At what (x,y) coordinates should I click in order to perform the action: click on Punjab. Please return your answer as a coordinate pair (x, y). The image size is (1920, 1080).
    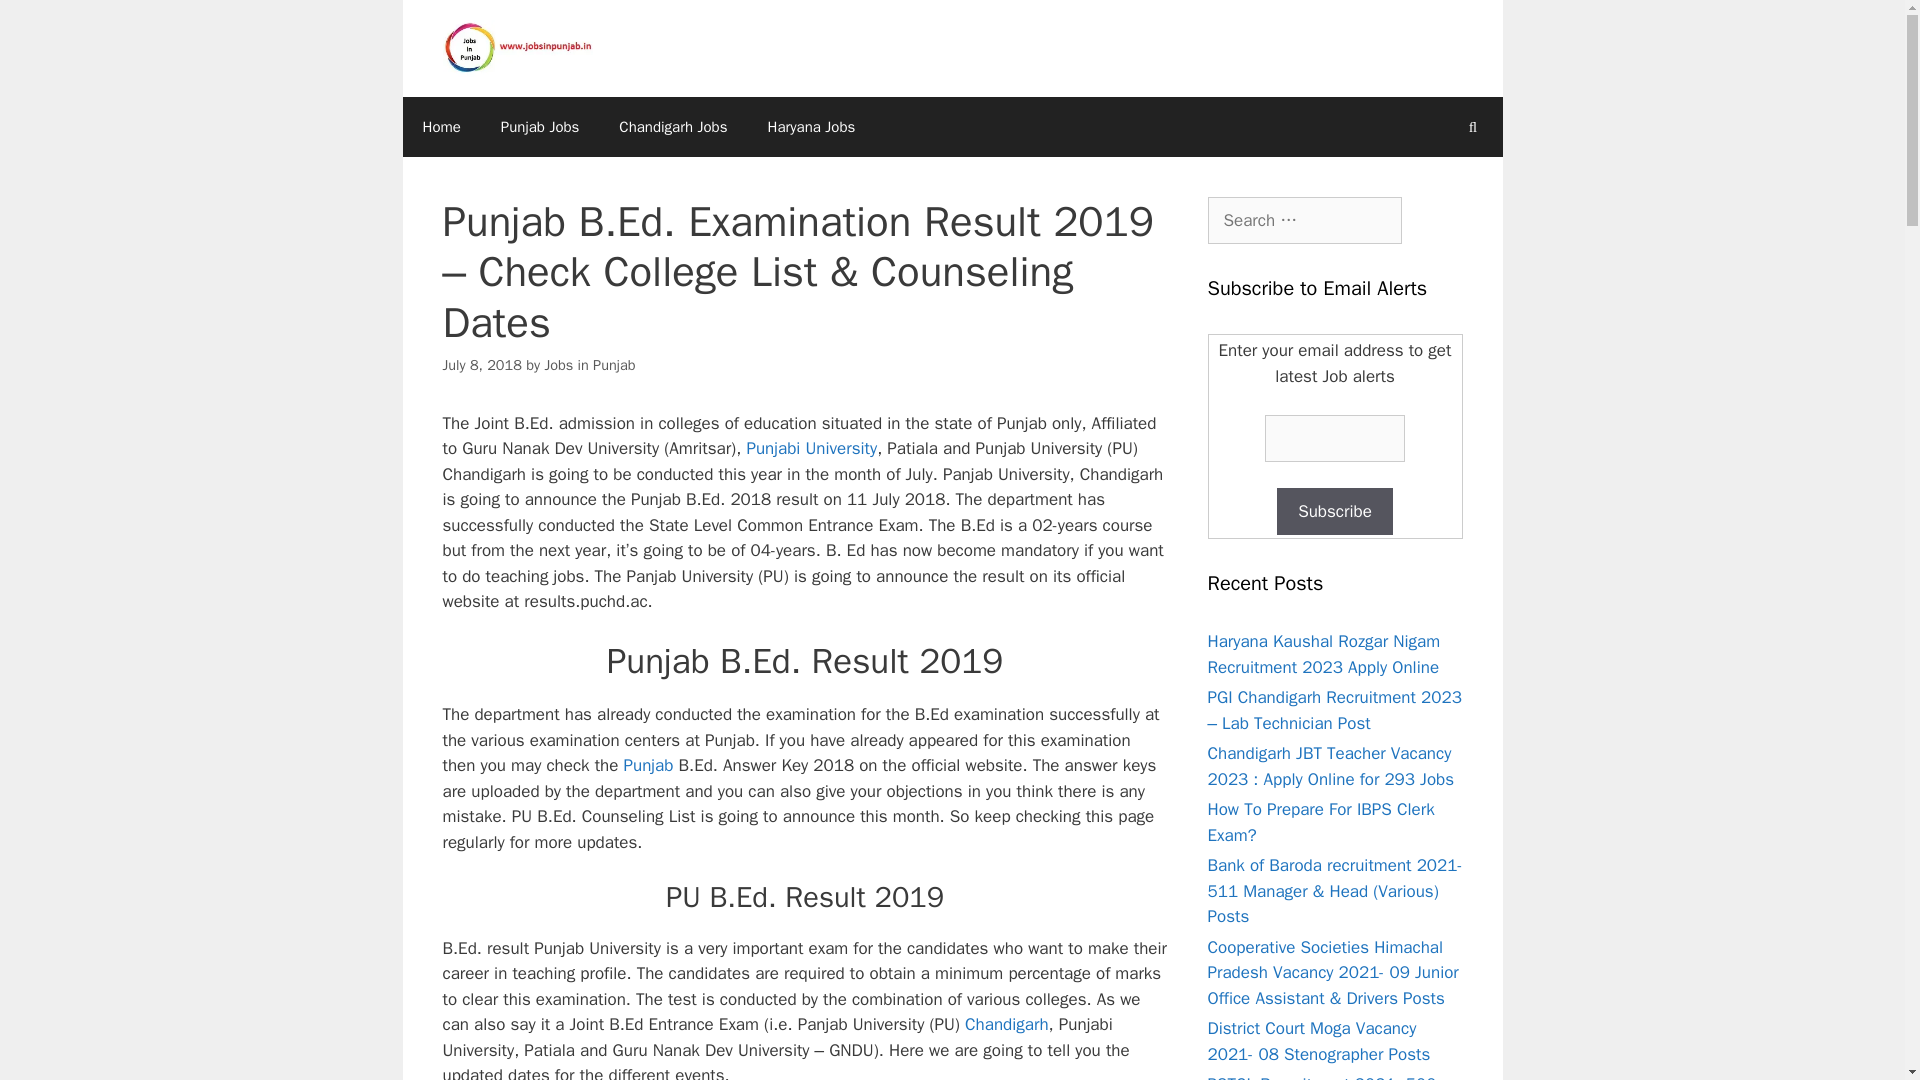
    Looking at the image, I should click on (648, 765).